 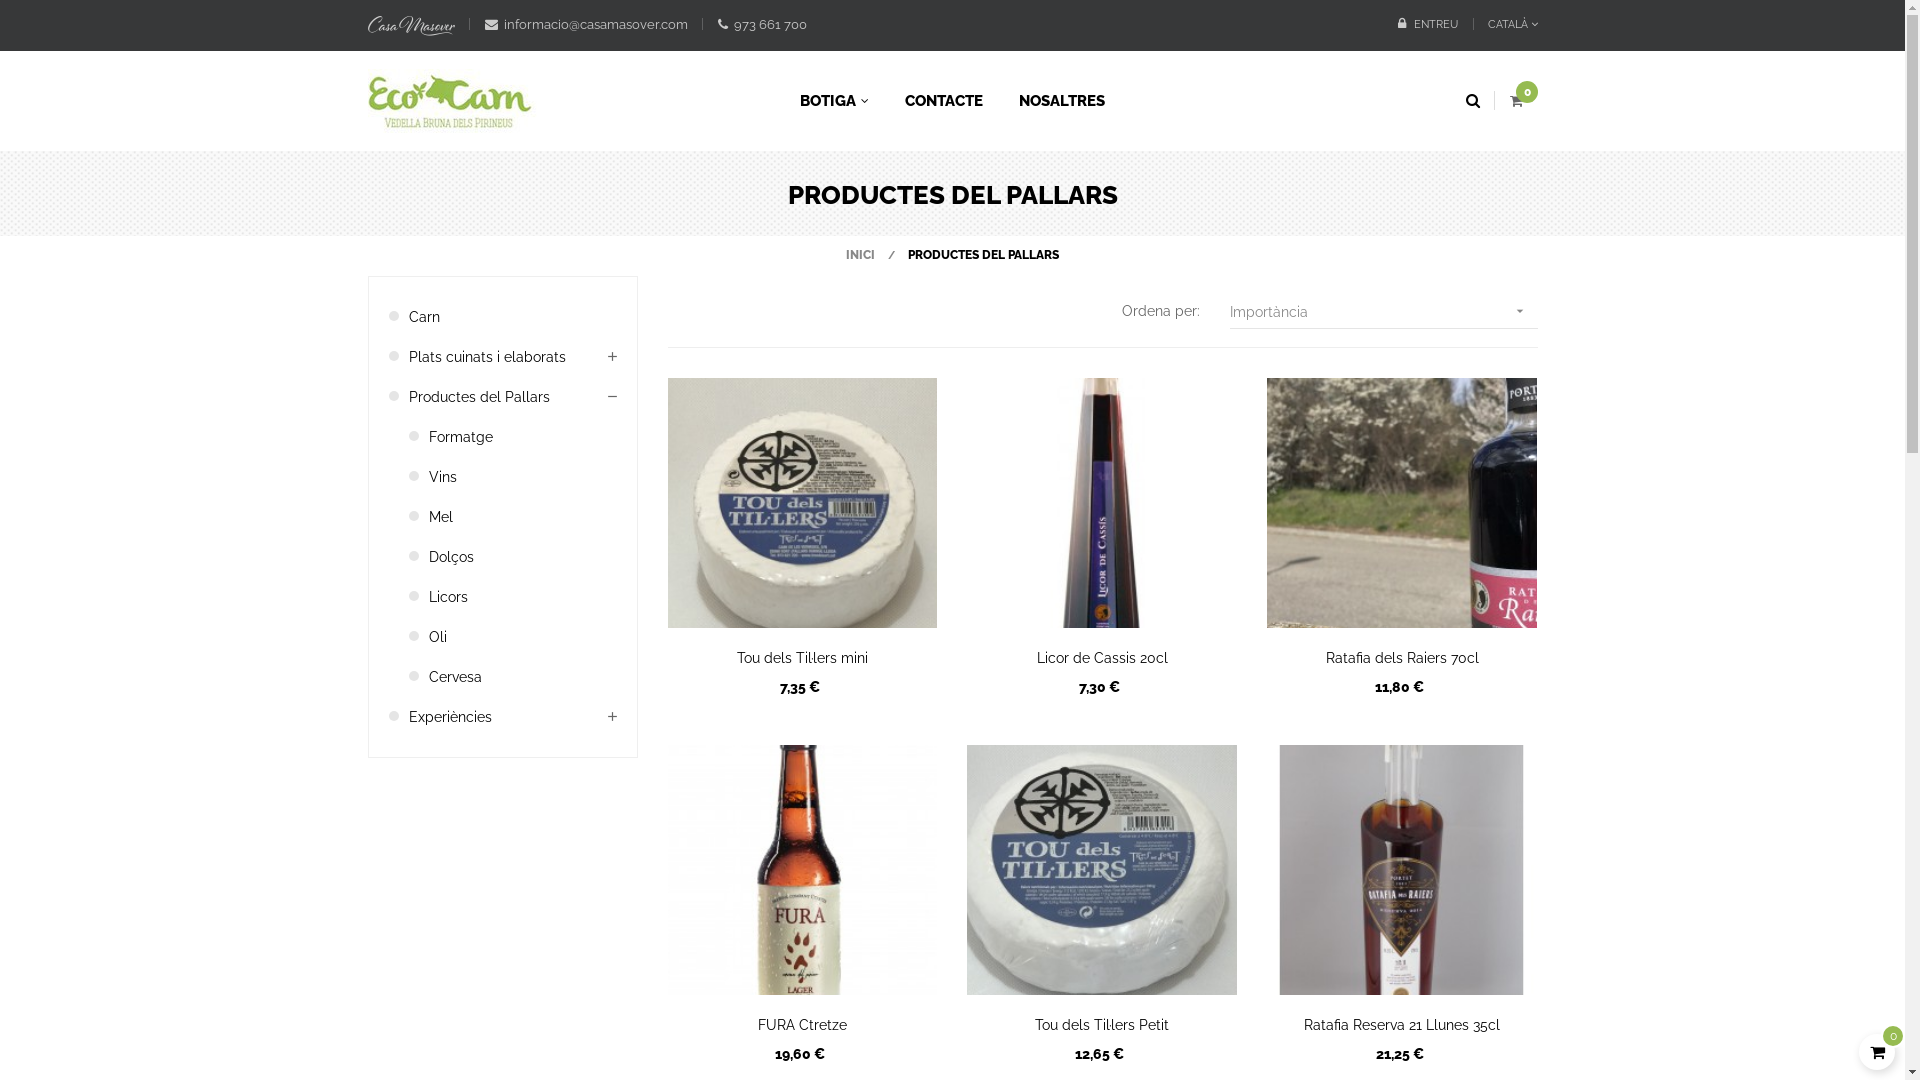 What do you see at coordinates (512, 357) in the screenshot?
I see `Plats cuinats i elaborats` at bounding box center [512, 357].